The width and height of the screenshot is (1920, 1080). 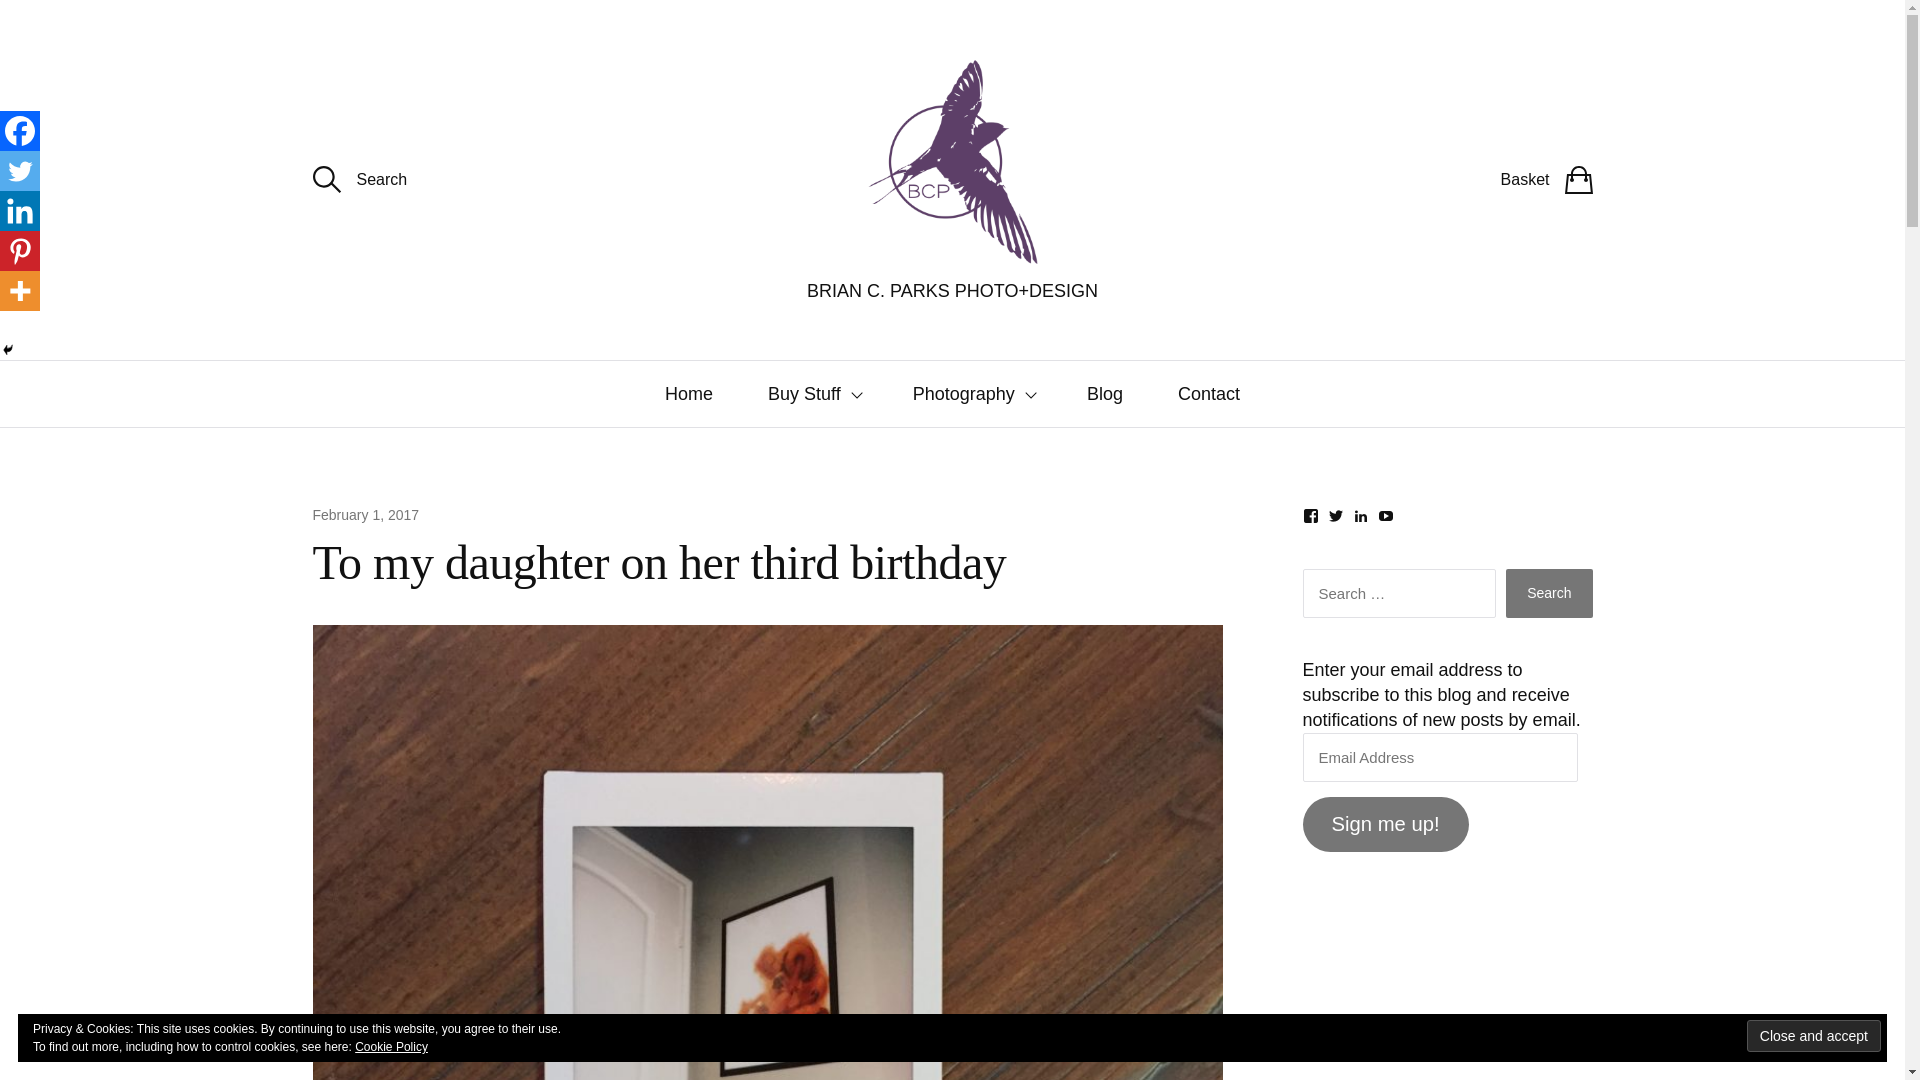 What do you see at coordinates (813, 393) in the screenshot?
I see `Buy Stuff` at bounding box center [813, 393].